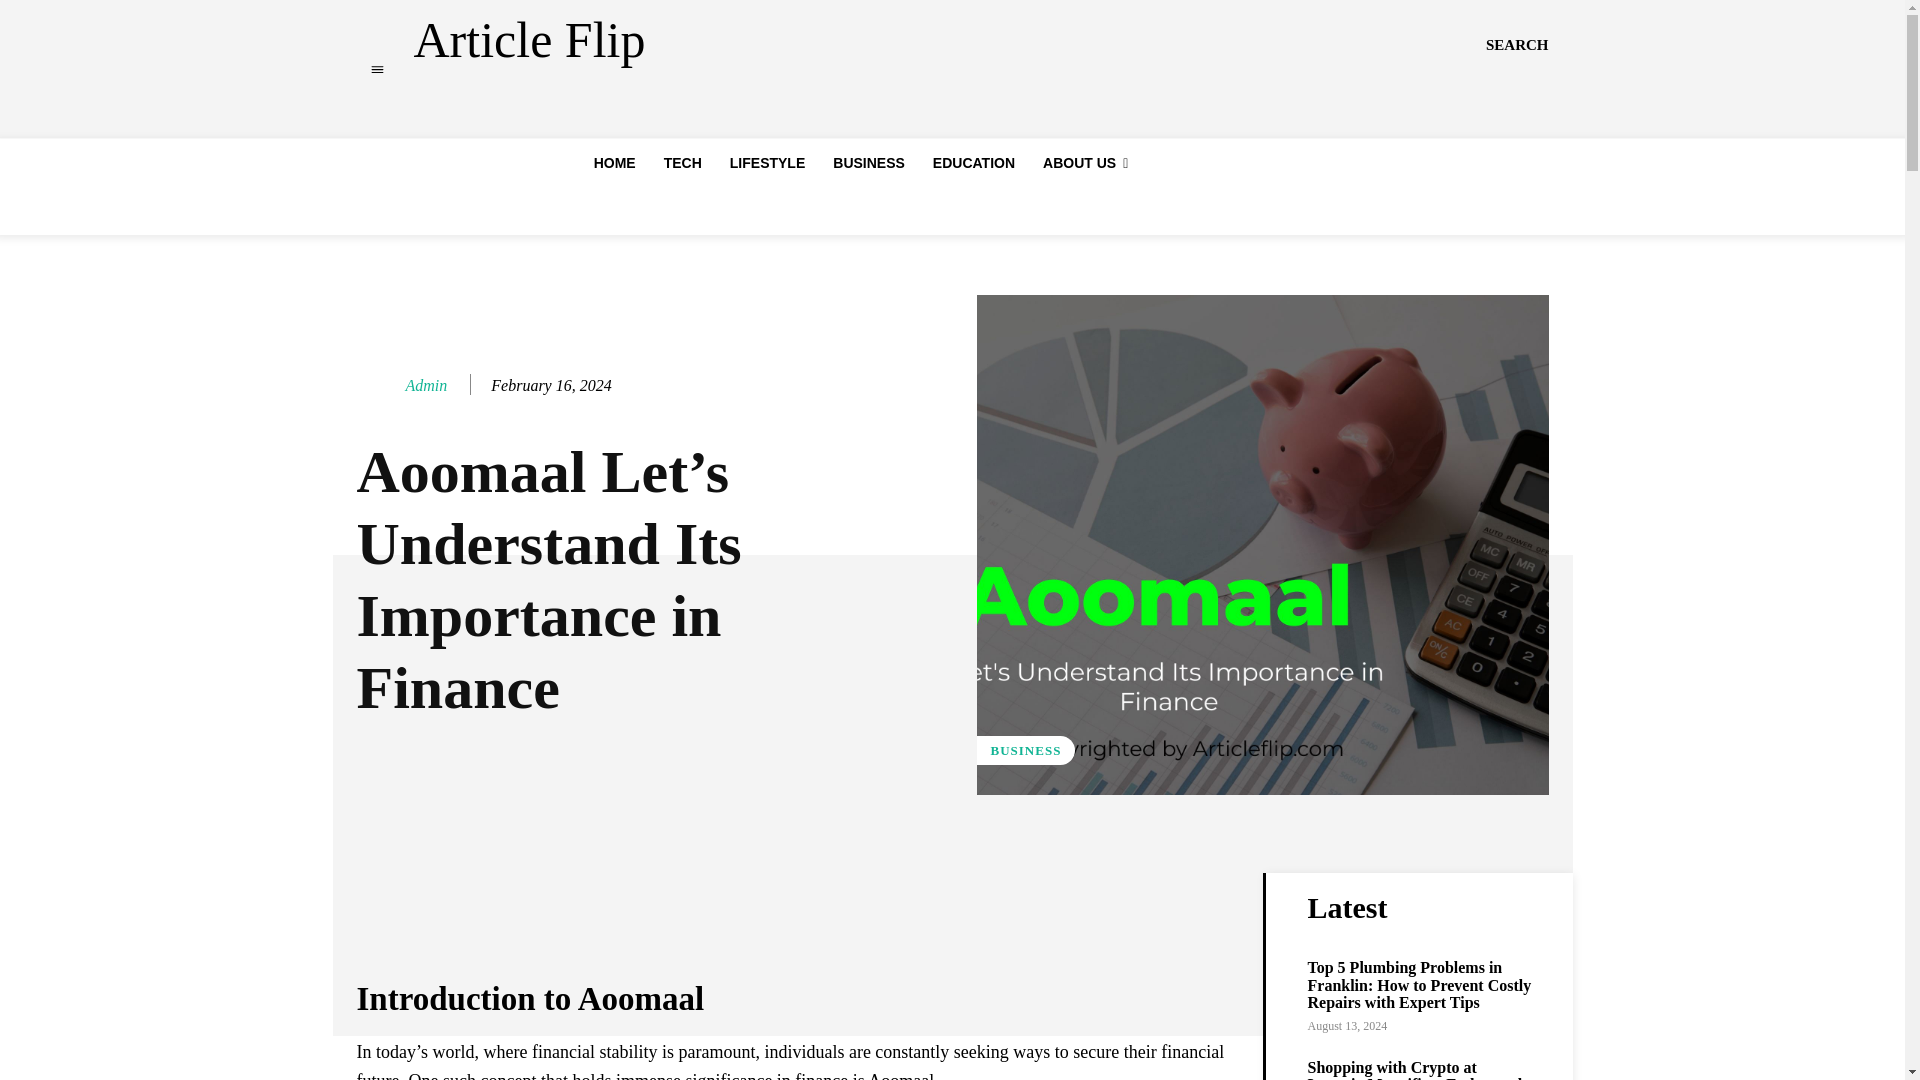  Describe the element at coordinates (378, 386) in the screenshot. I see `Admin` at that location.